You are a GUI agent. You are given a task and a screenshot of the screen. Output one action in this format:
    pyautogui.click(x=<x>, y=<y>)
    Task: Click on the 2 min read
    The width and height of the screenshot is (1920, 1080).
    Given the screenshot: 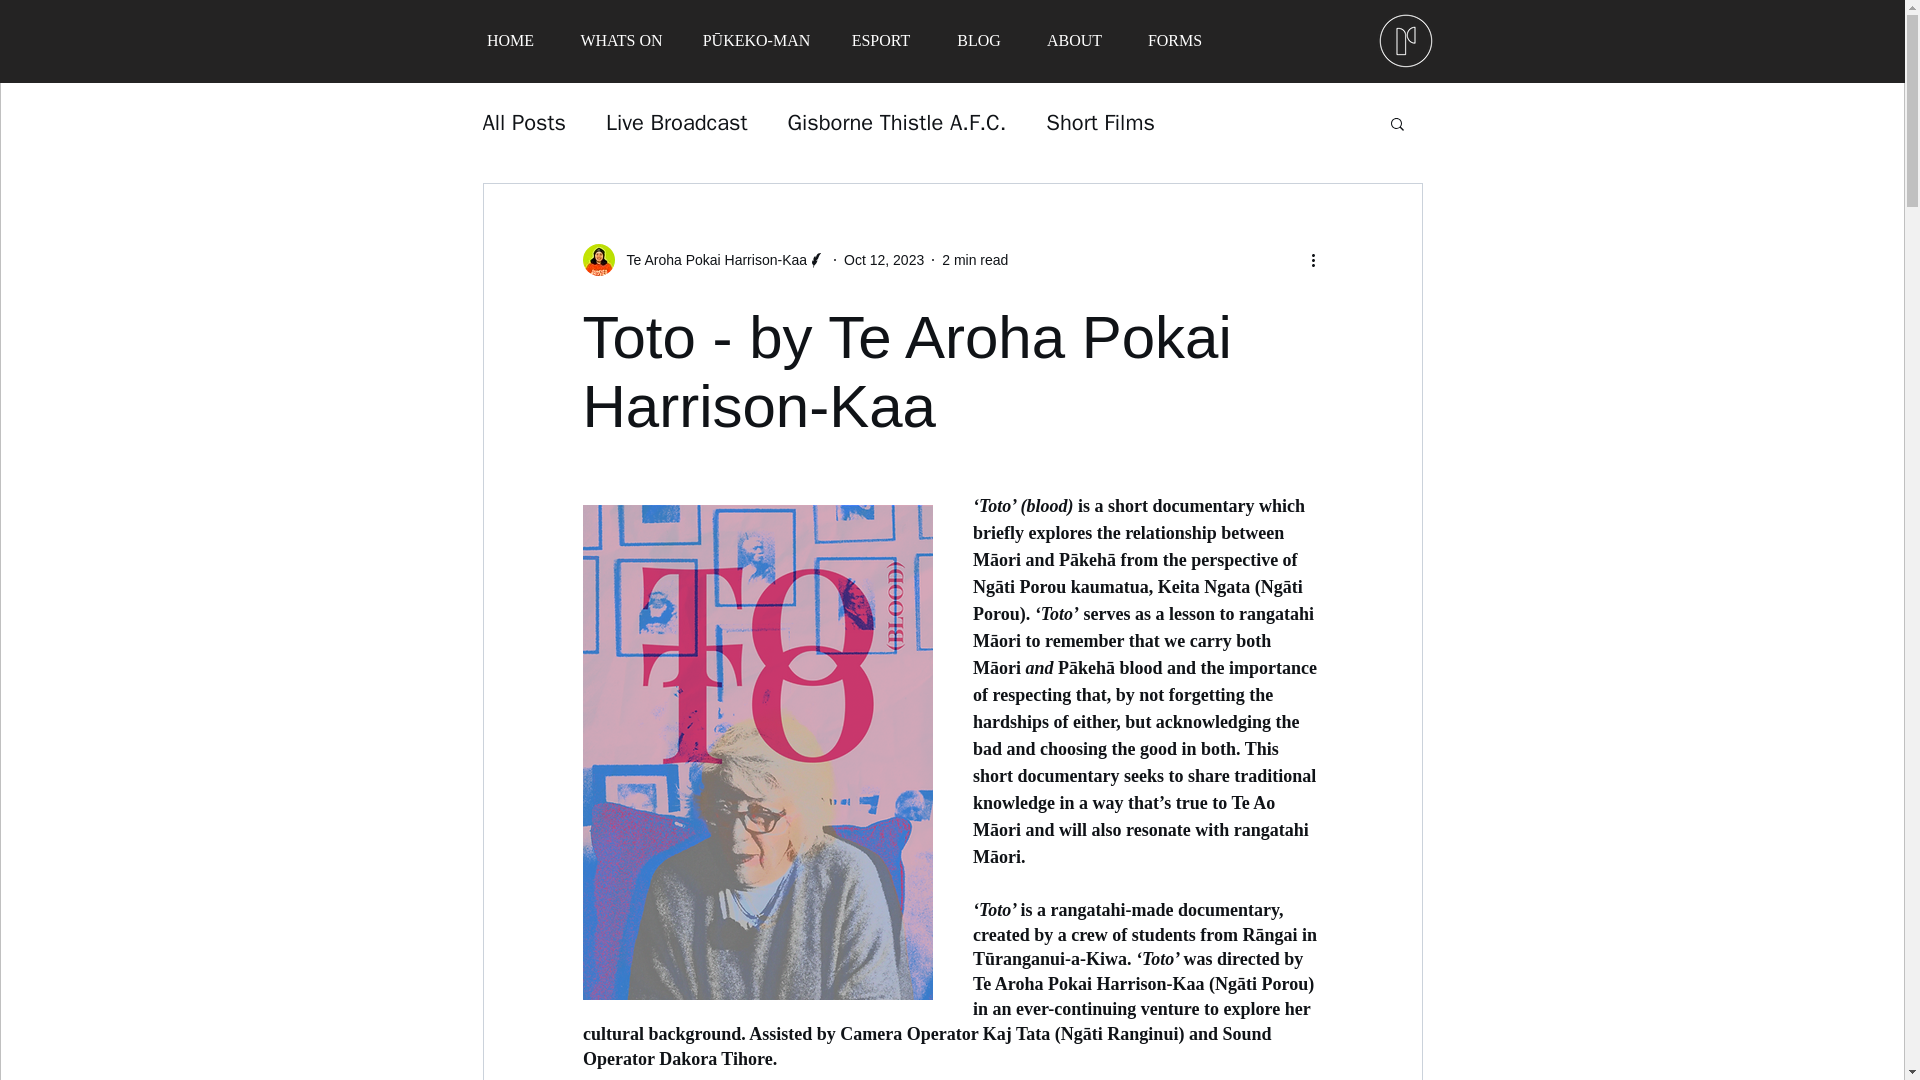 What is the action you would take?
    pyautogui.click(x=975, y=259)
    